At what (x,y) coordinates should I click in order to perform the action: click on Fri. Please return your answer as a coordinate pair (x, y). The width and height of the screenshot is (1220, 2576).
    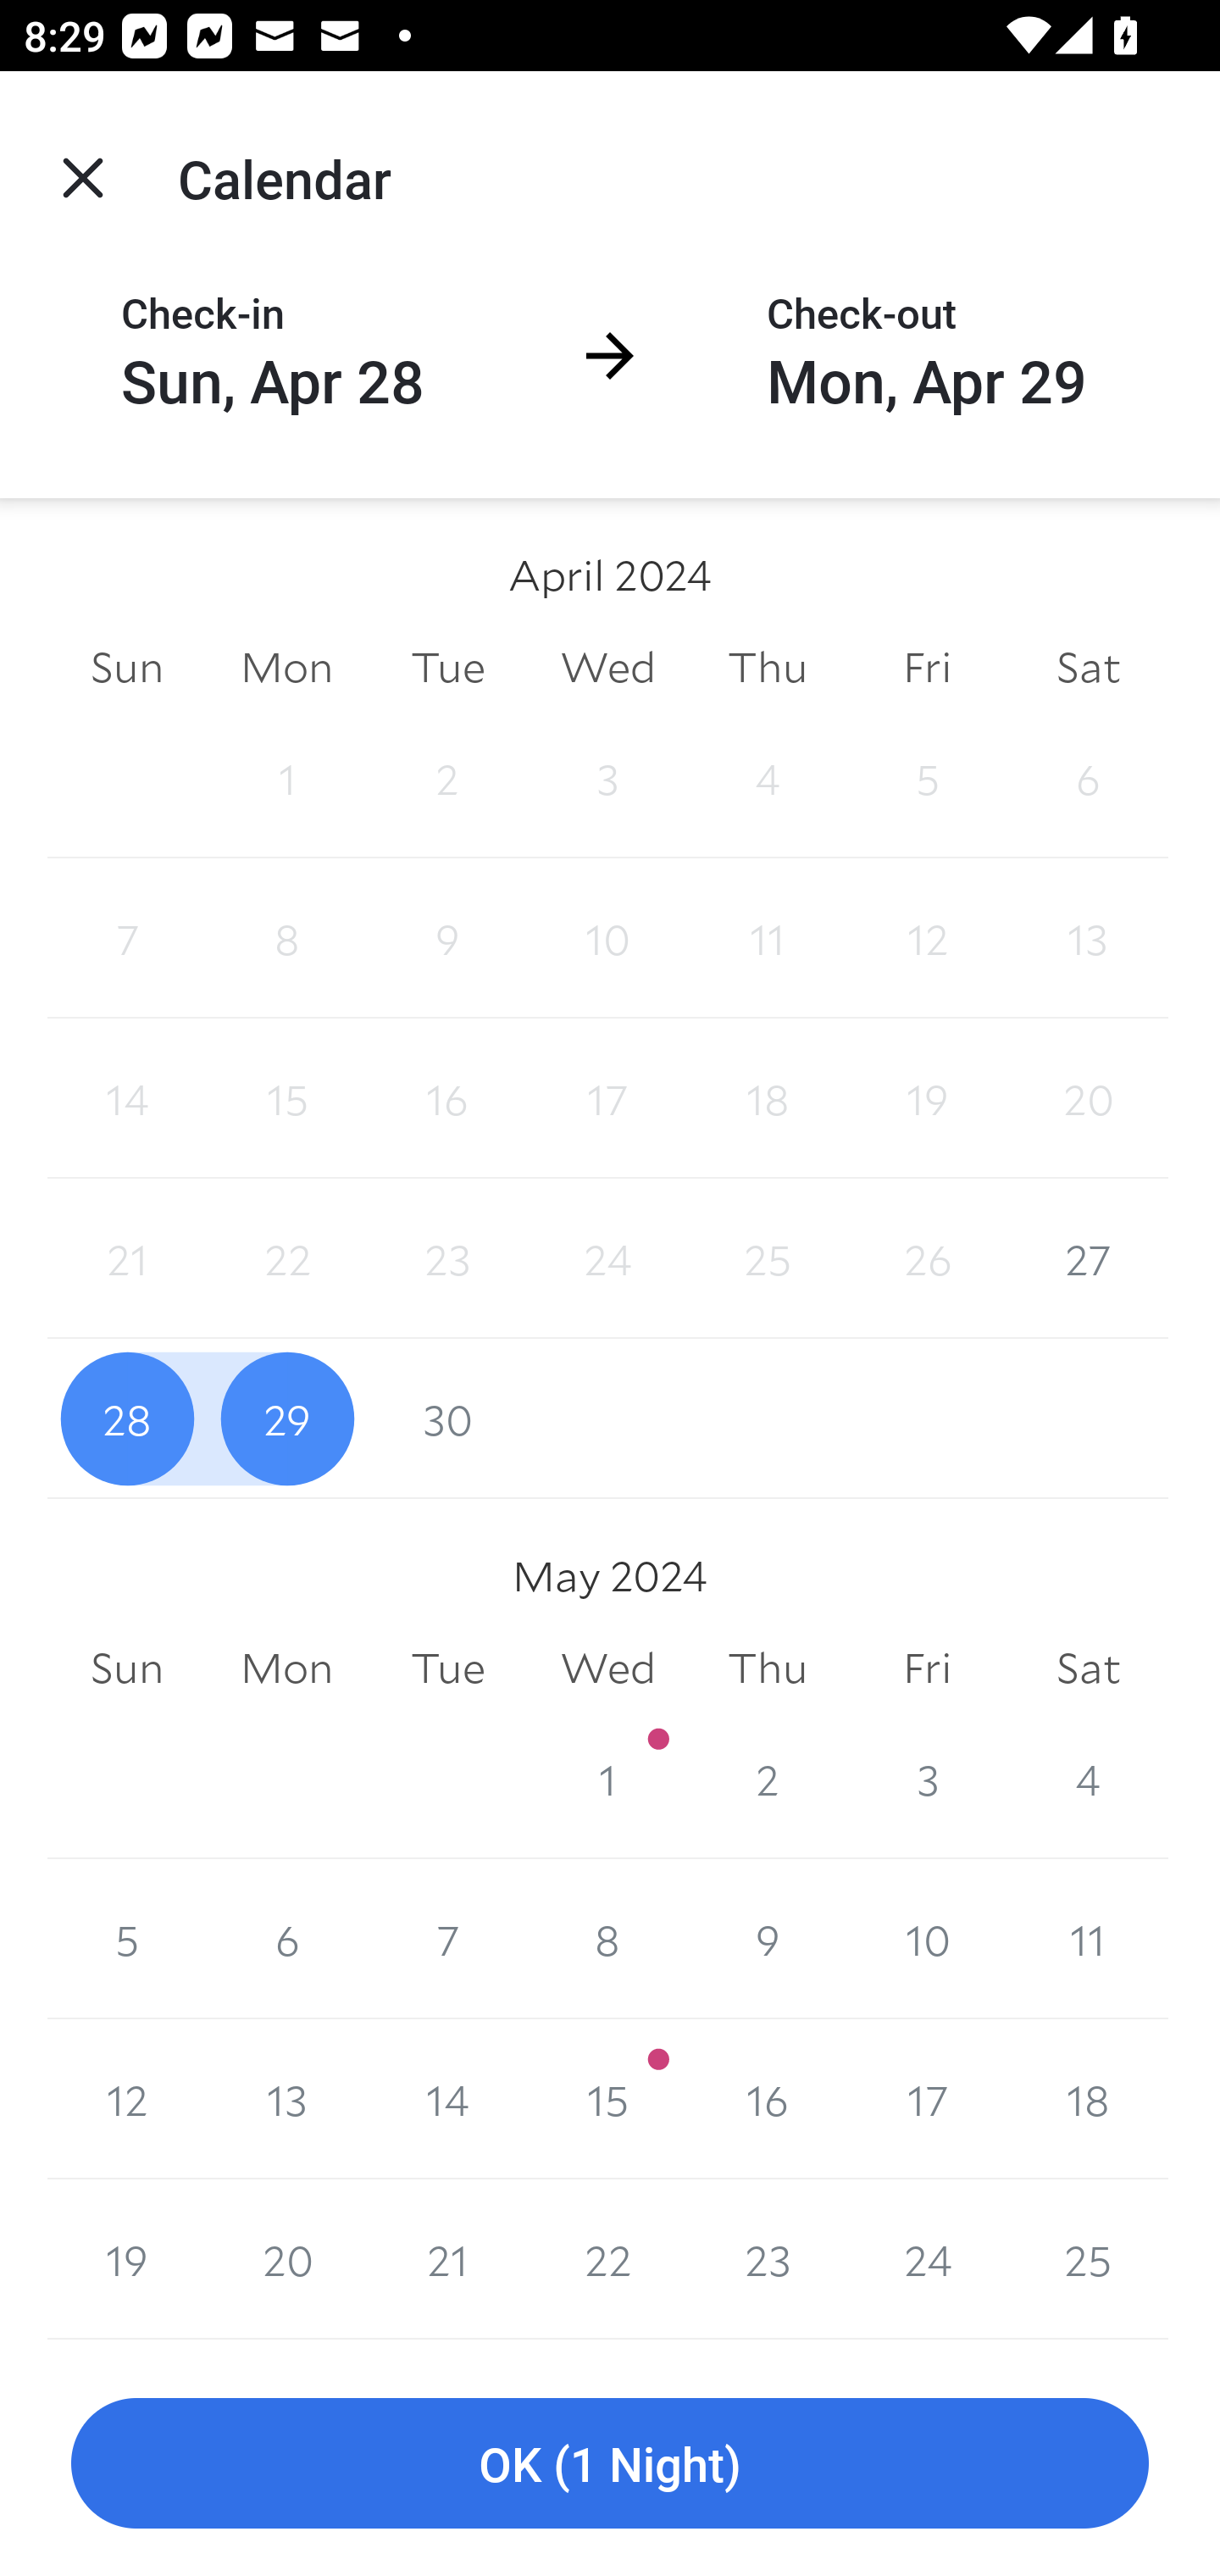
    Looking at the image, I should click on (927, 1669).